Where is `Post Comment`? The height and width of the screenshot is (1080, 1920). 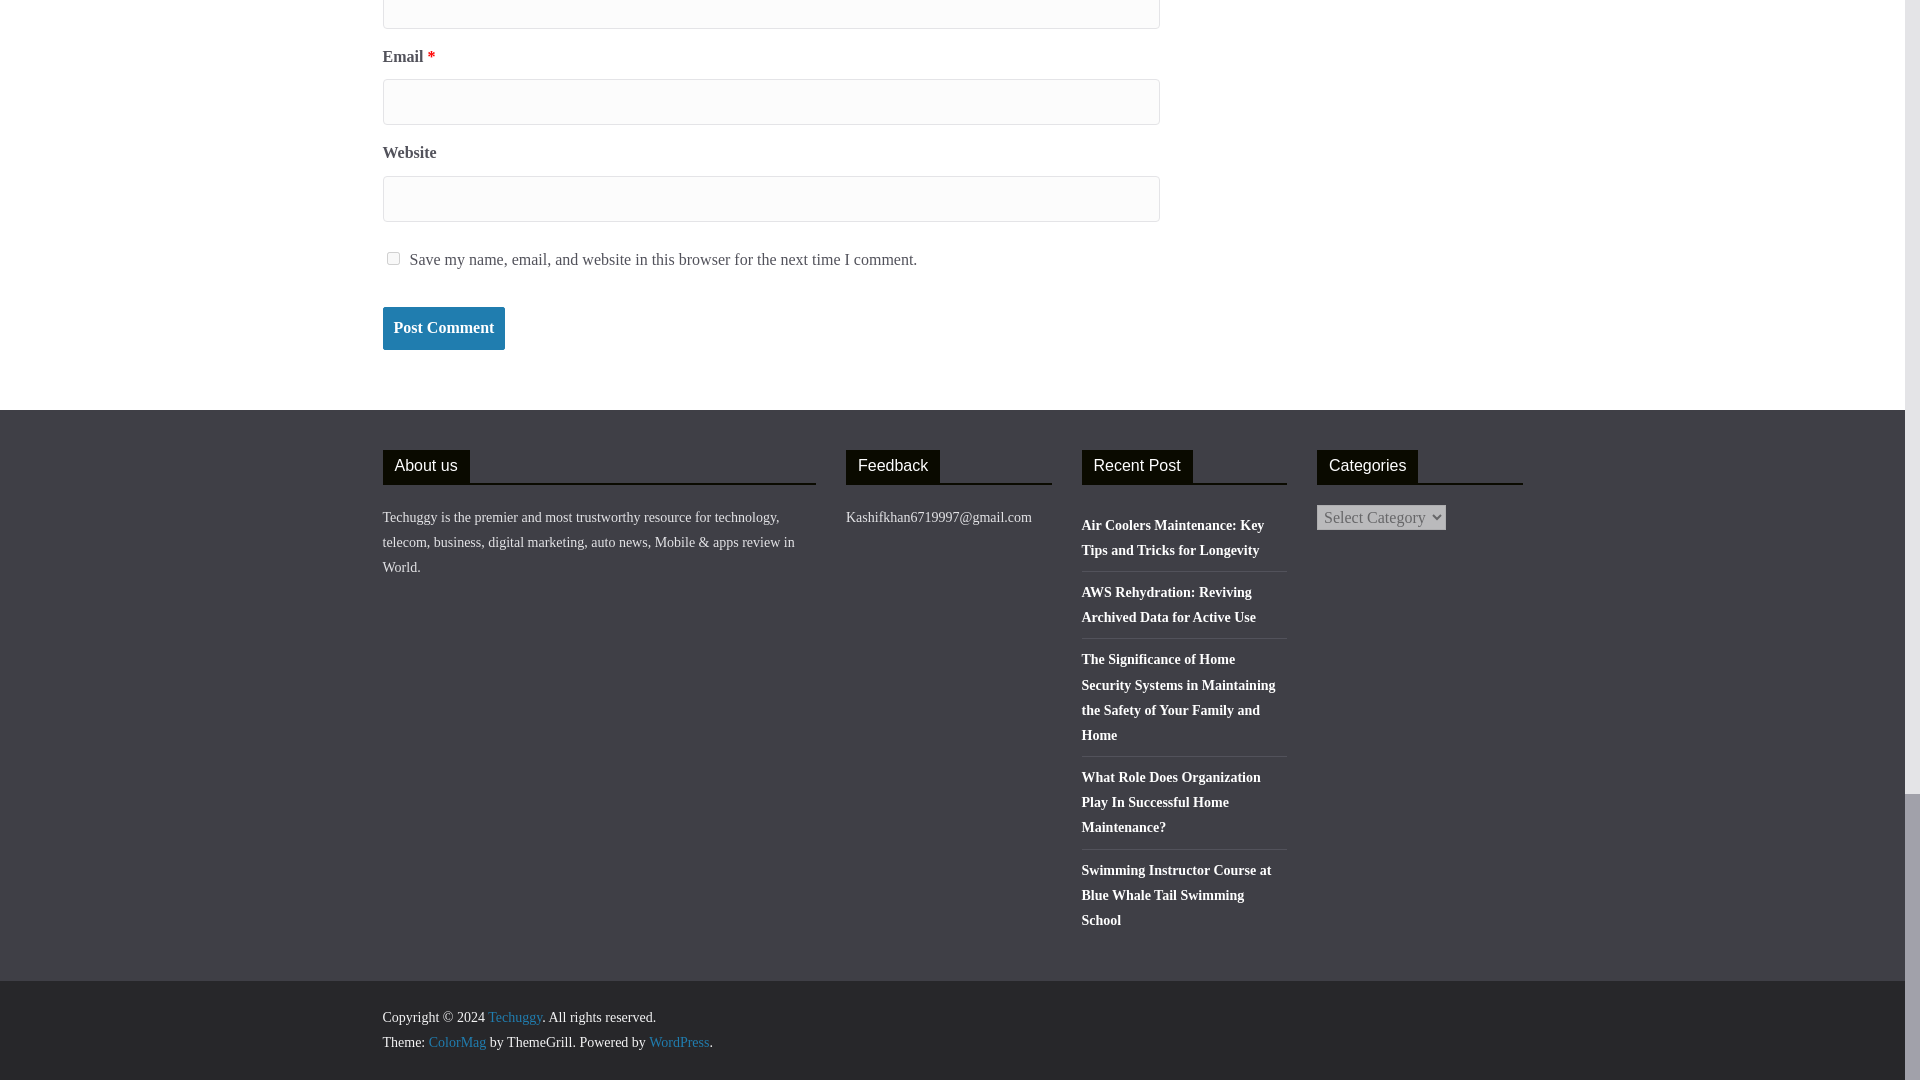
Post Comment is located at coordinates (443, 328).